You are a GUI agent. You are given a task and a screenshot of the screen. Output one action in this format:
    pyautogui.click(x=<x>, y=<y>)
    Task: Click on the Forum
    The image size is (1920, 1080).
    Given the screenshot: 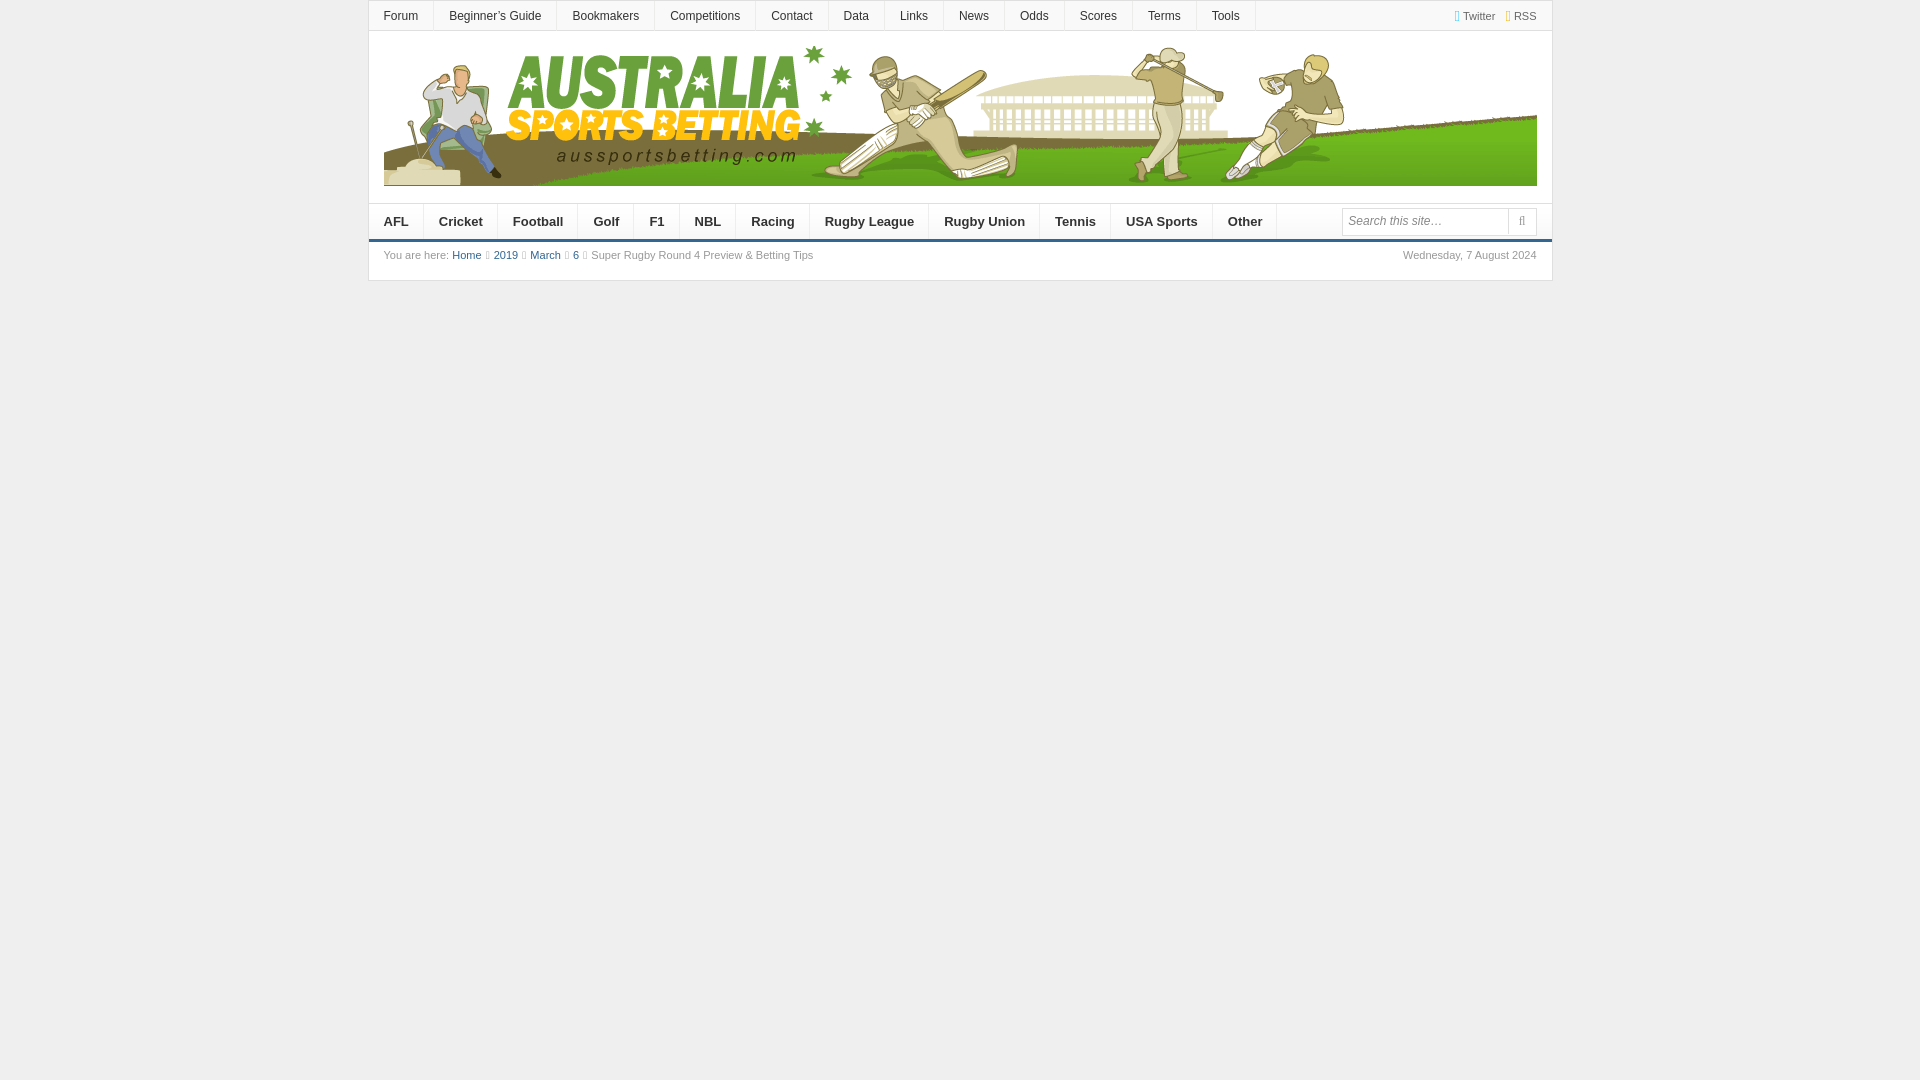 What is the action you would take?
    pyautogui.click(x=400, y=16)
    